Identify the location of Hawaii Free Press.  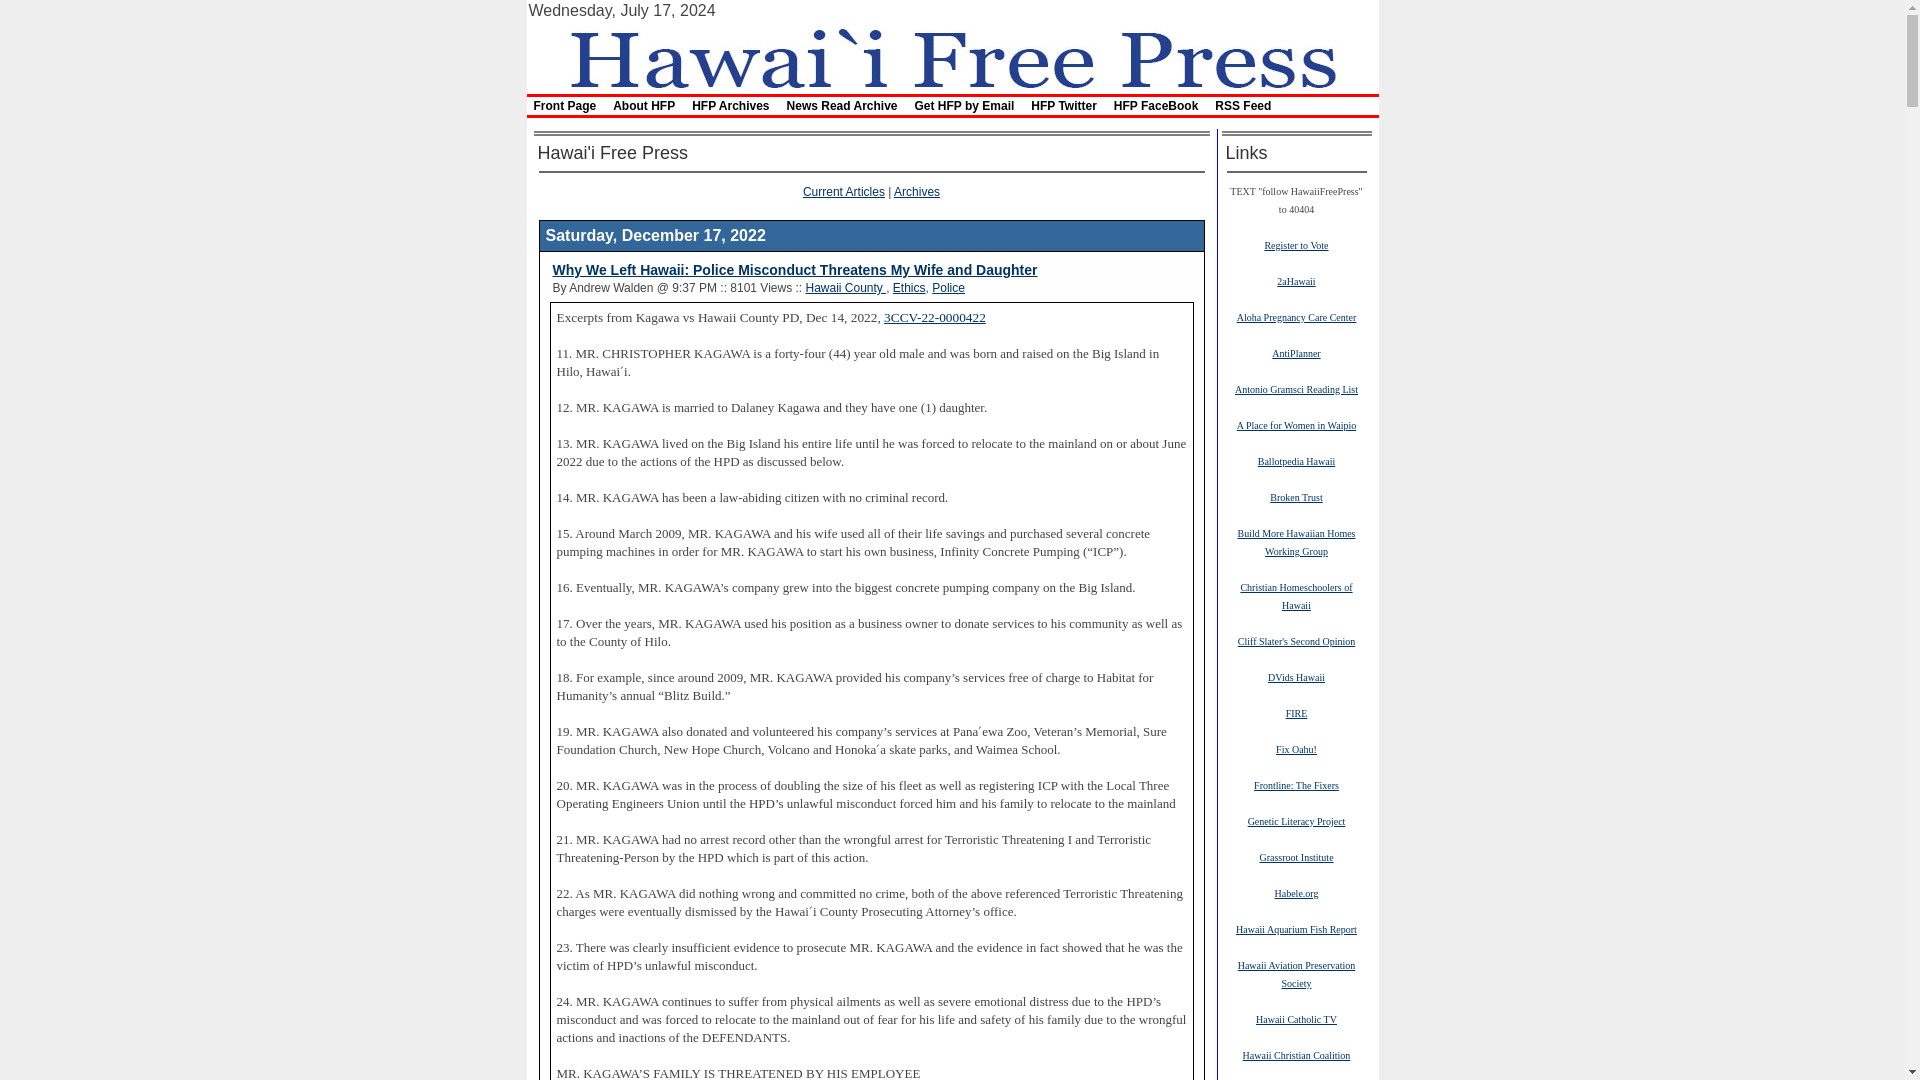
(951, 56).